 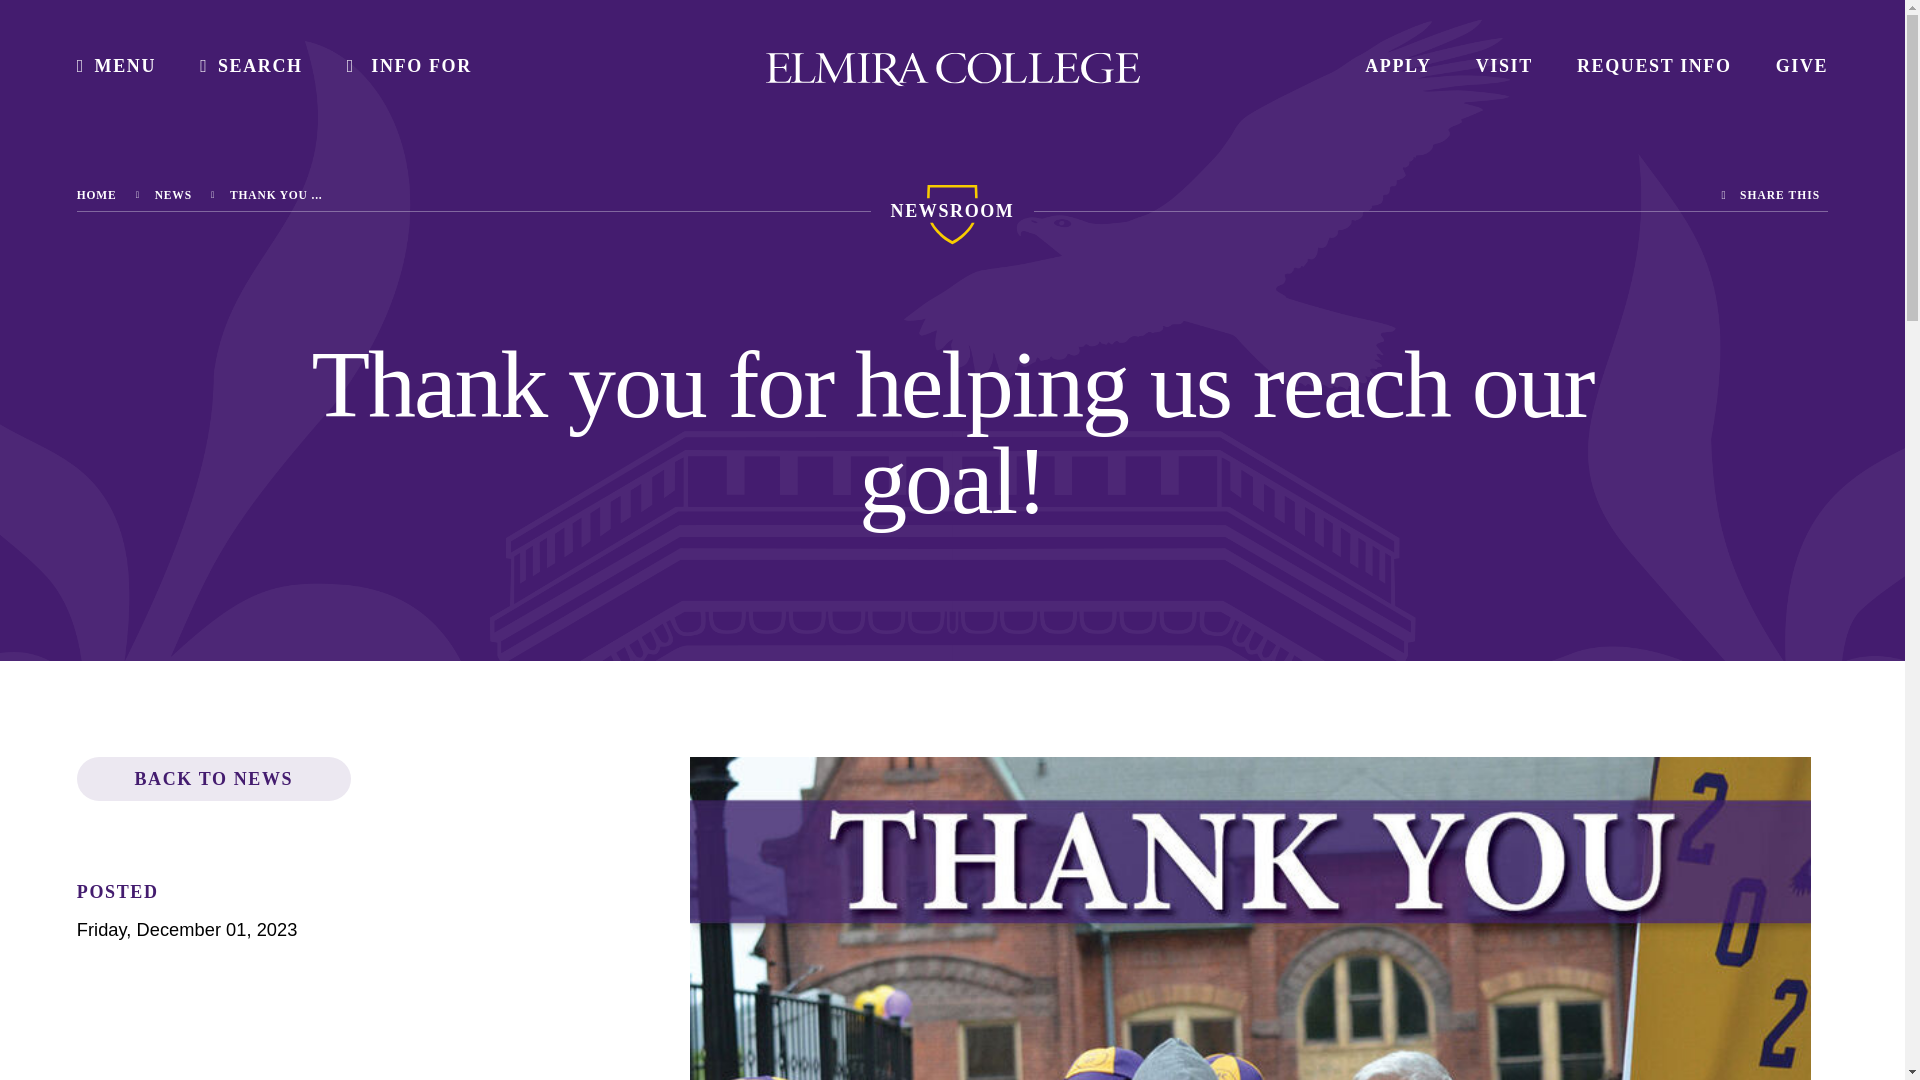 What do you see at coordinates (116, 66) in the screenshot?
I see `MENU` at bounding box center [116, 66].